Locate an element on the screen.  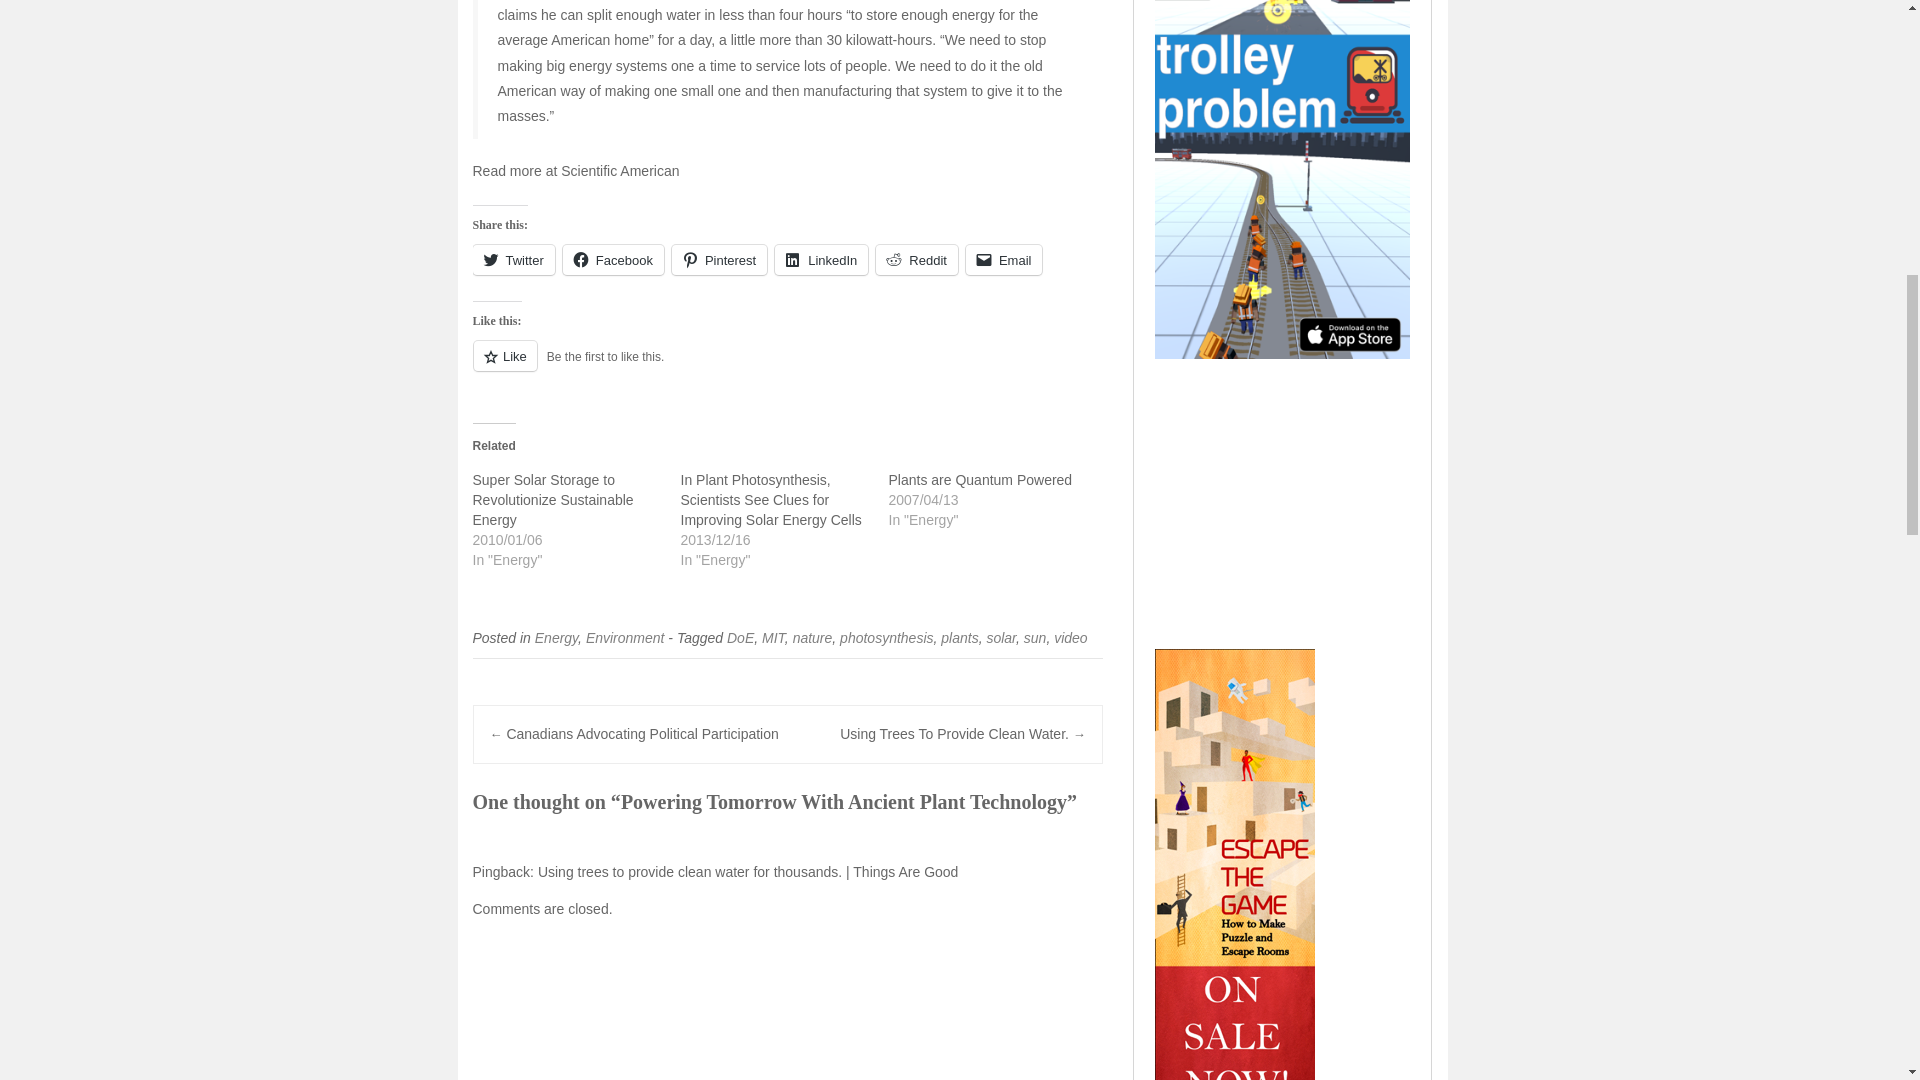
Click to share on Facebook is located at coordinates (613, 260).